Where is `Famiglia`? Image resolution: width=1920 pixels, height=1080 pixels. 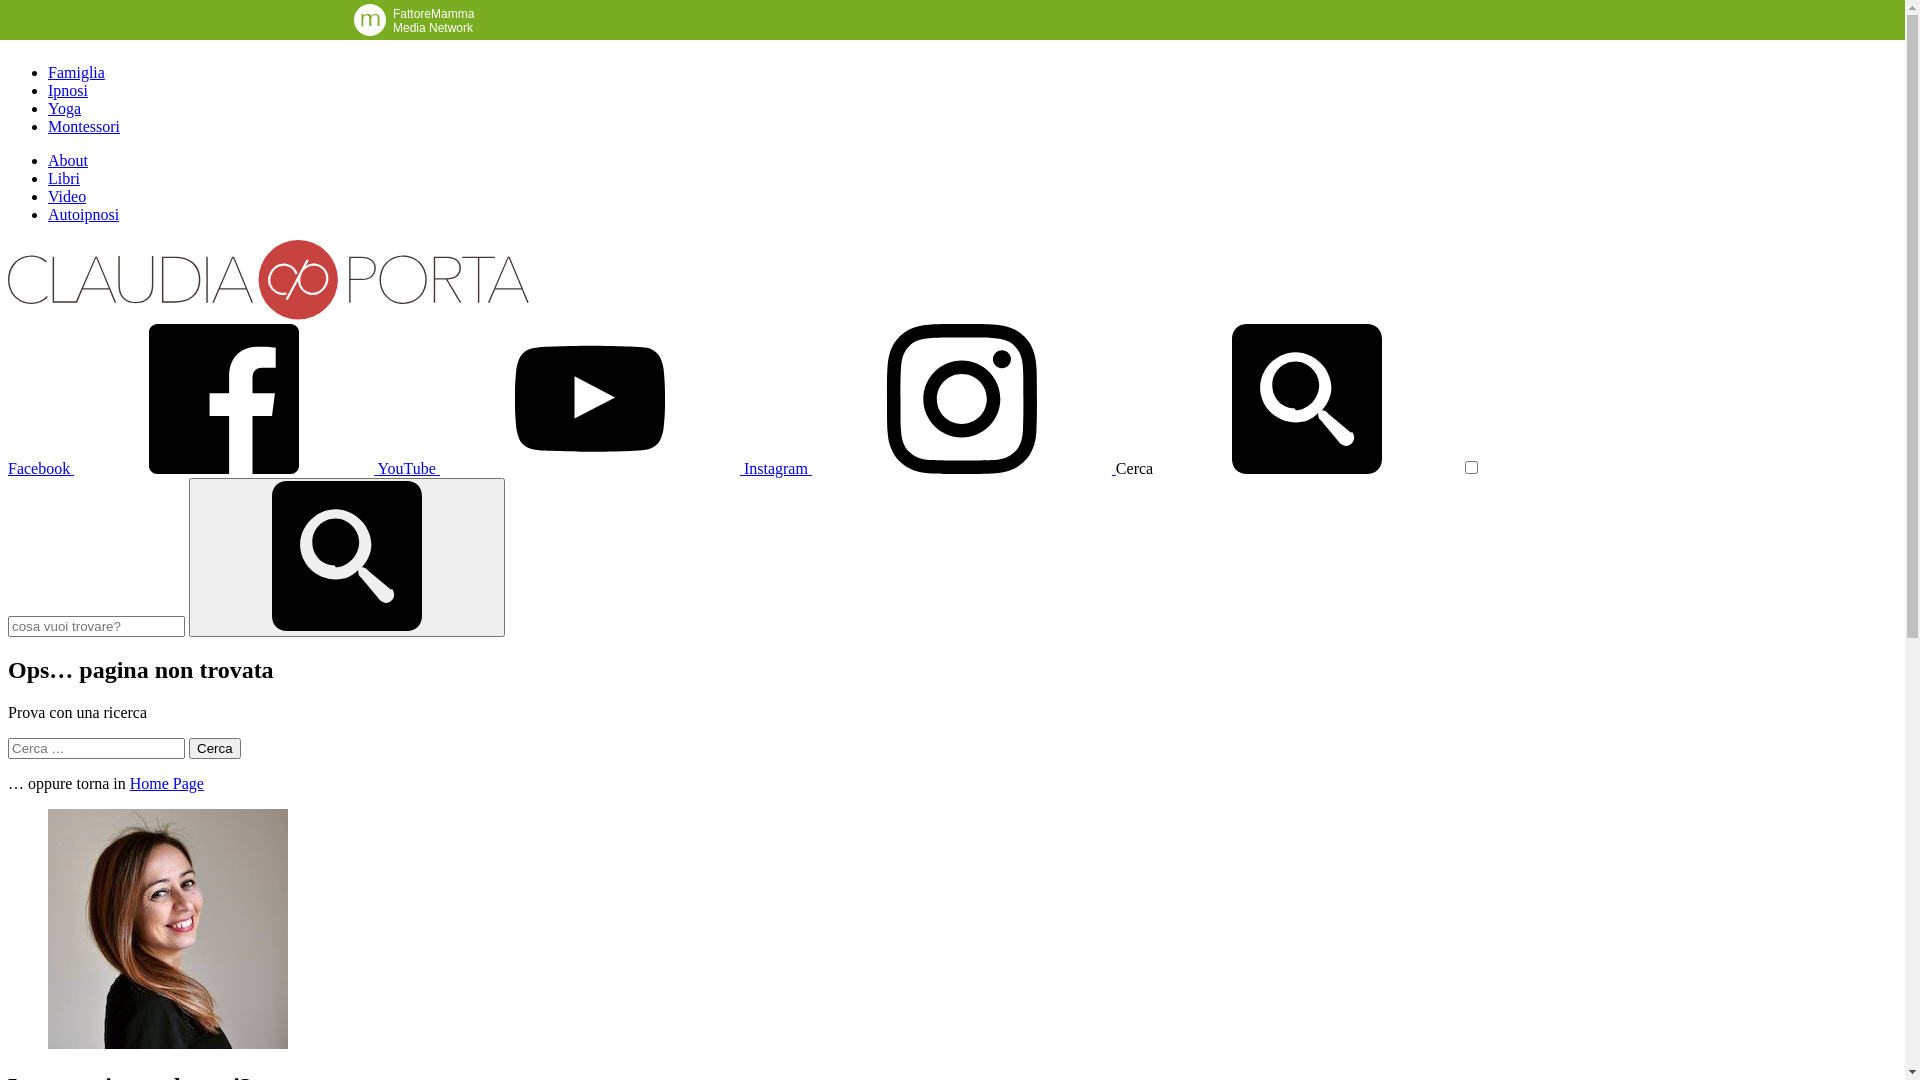
Famiglia is located at coordinates (76, 72).